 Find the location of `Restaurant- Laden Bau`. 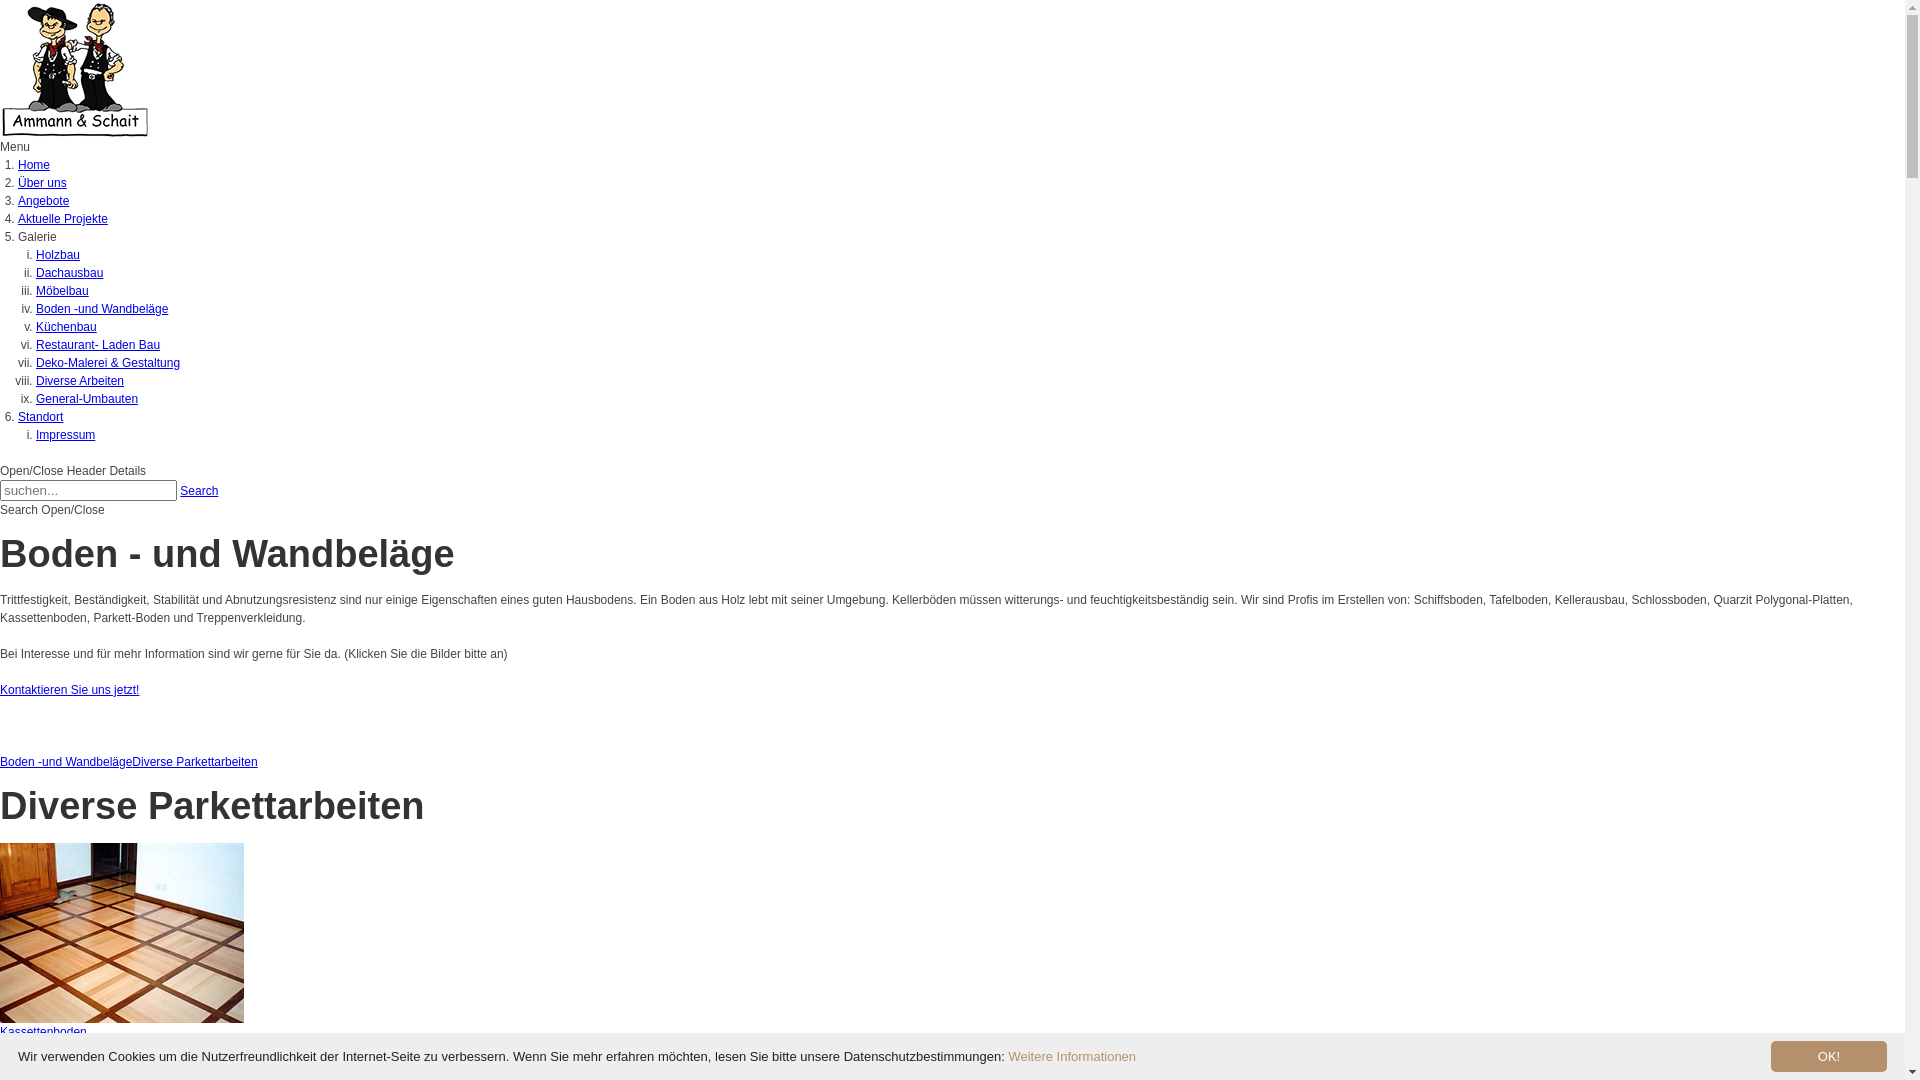

Restaurant- Laden Bau is located at coordinates (98, 345).